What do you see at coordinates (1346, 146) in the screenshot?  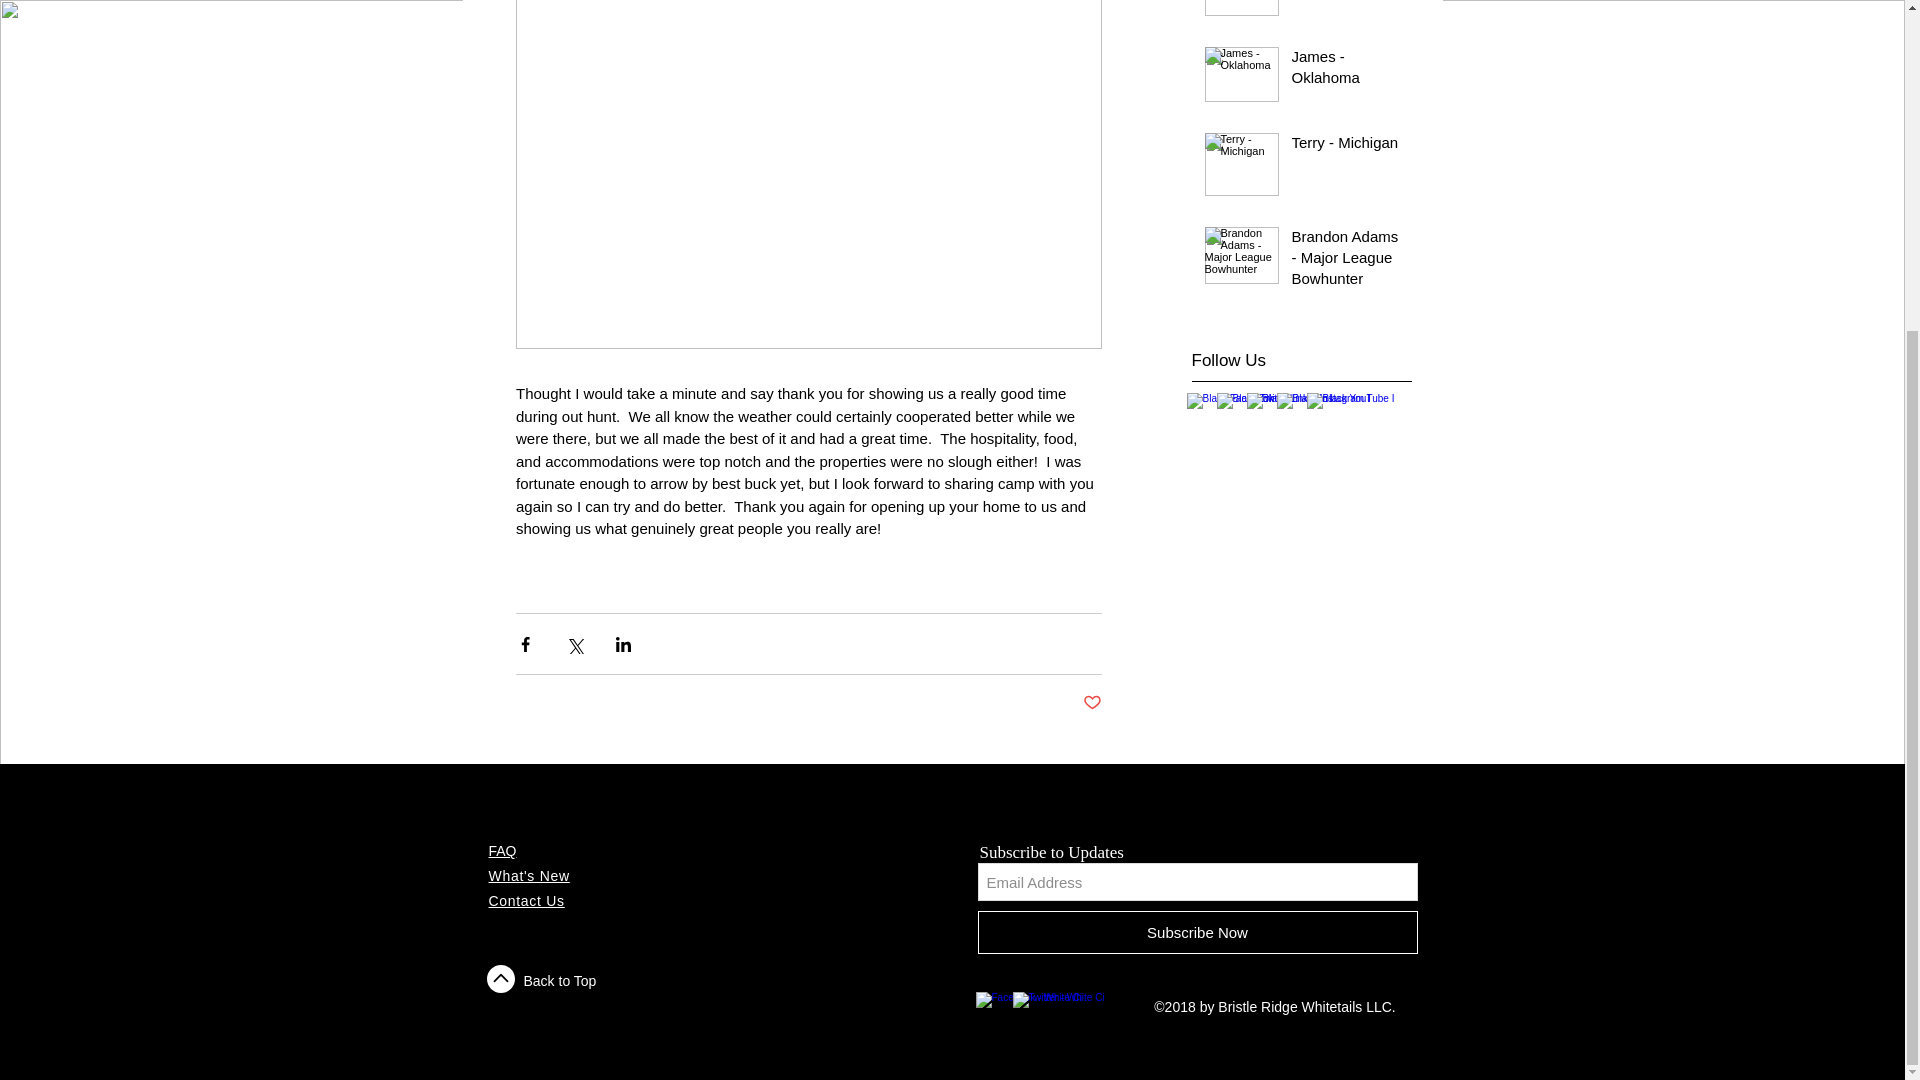 I see `Terry - Michigan` at bounding box center [1346, 146].